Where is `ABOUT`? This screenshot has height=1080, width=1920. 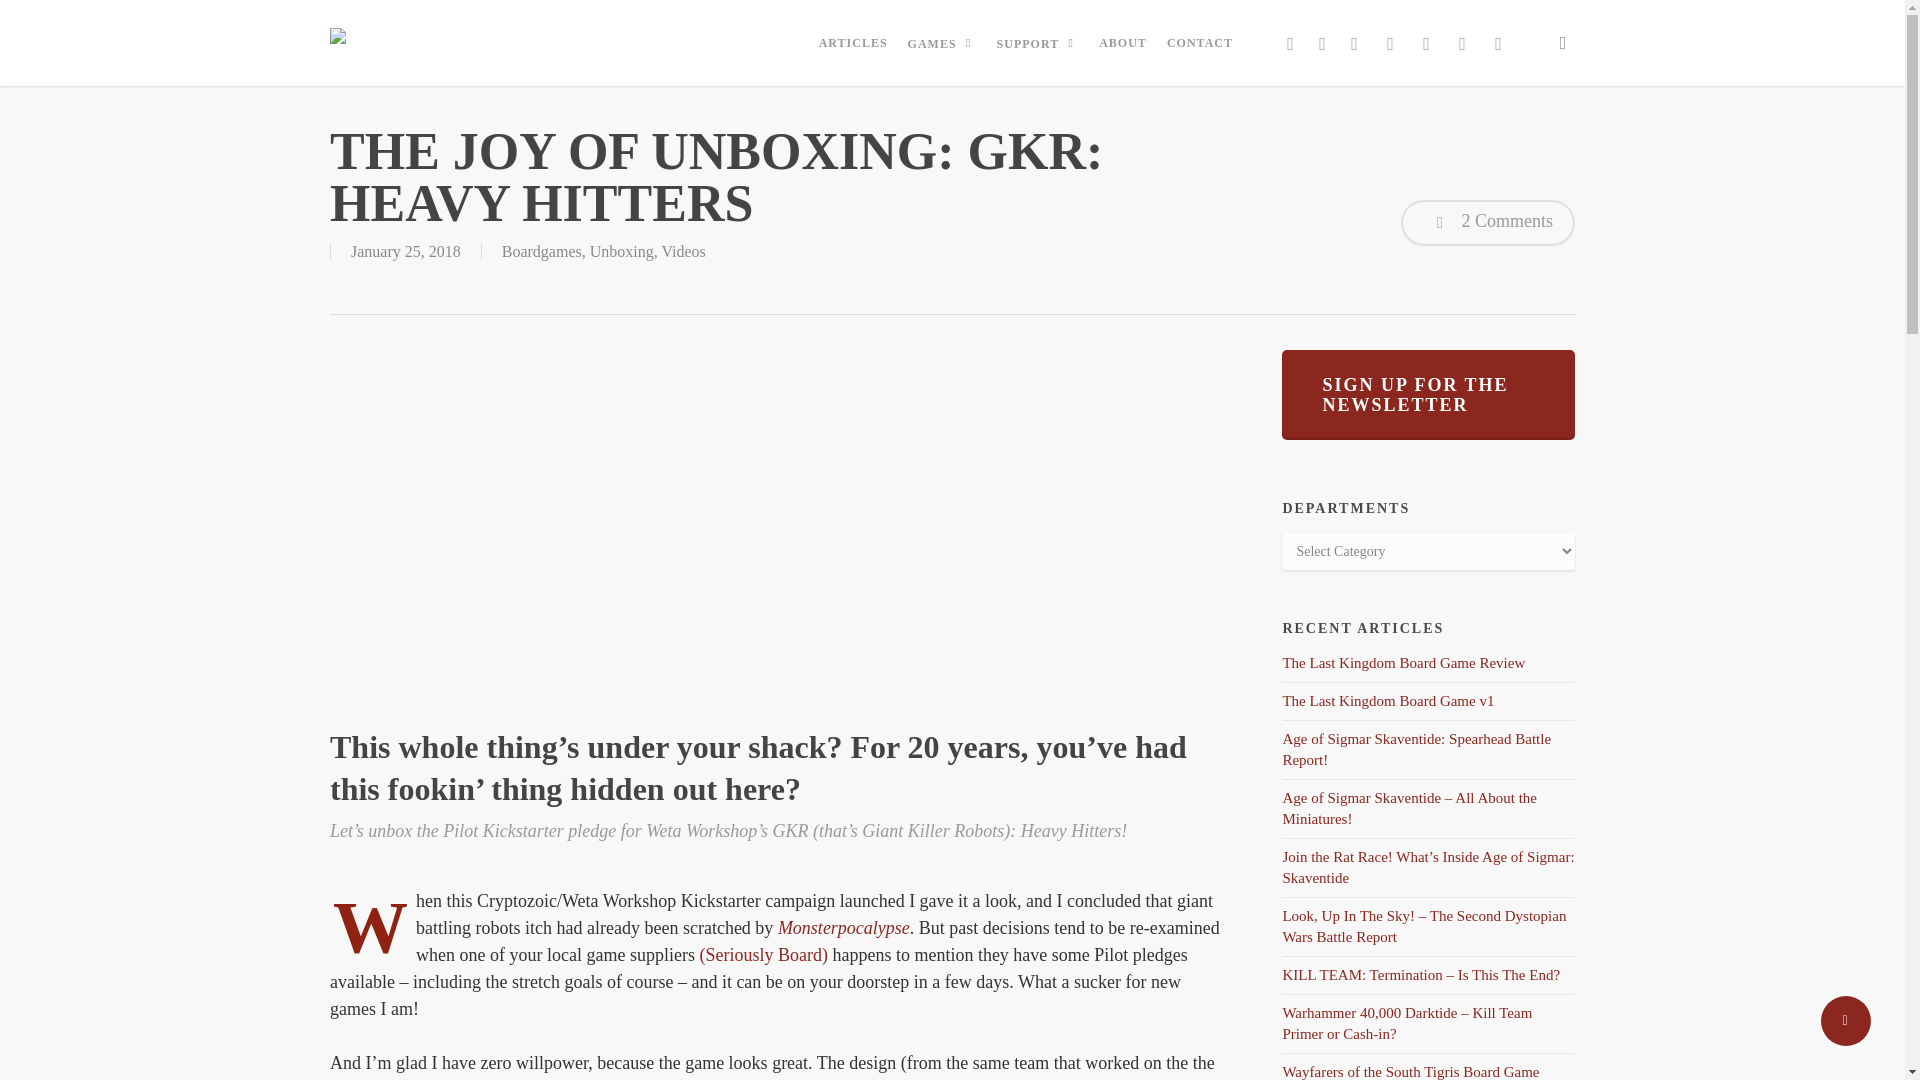
ABOUT is located at coordinates (1122, 42).